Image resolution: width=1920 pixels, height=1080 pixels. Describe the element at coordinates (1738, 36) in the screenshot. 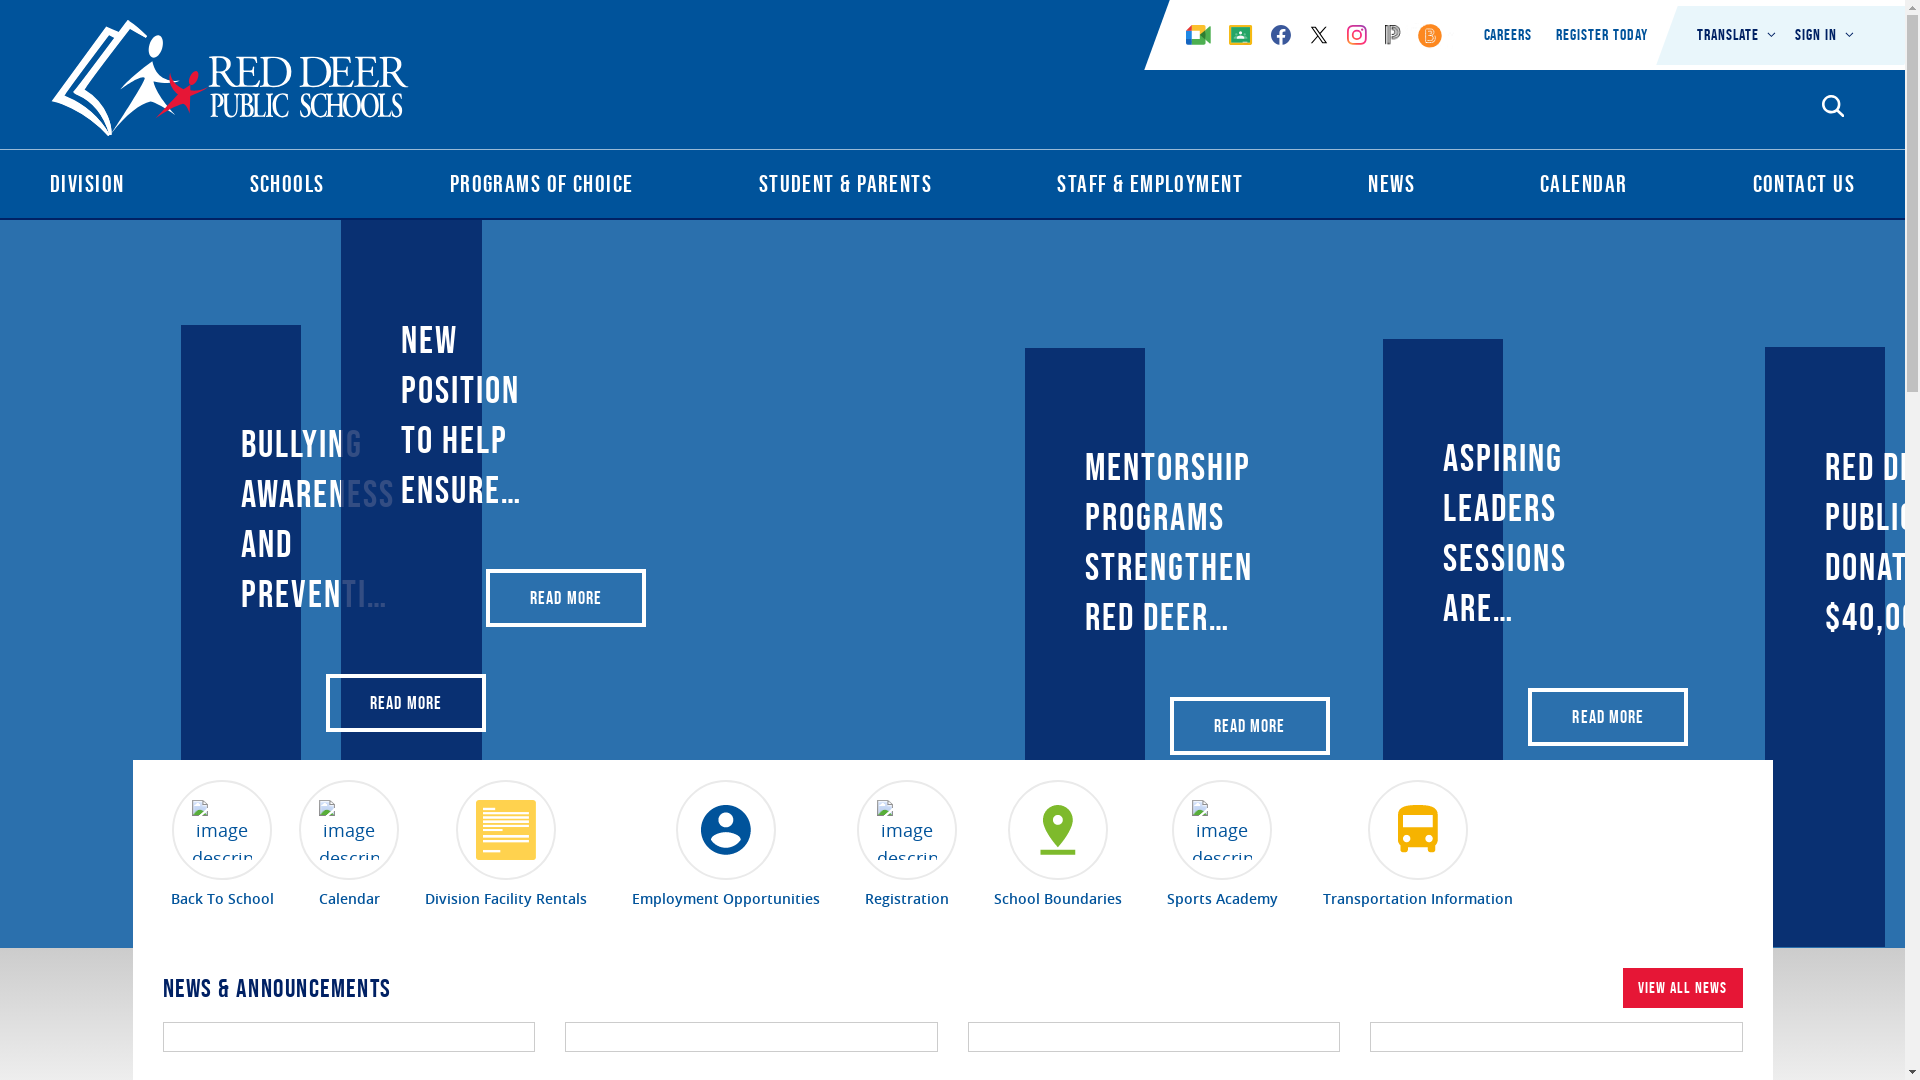

I see `Translate` at that location.